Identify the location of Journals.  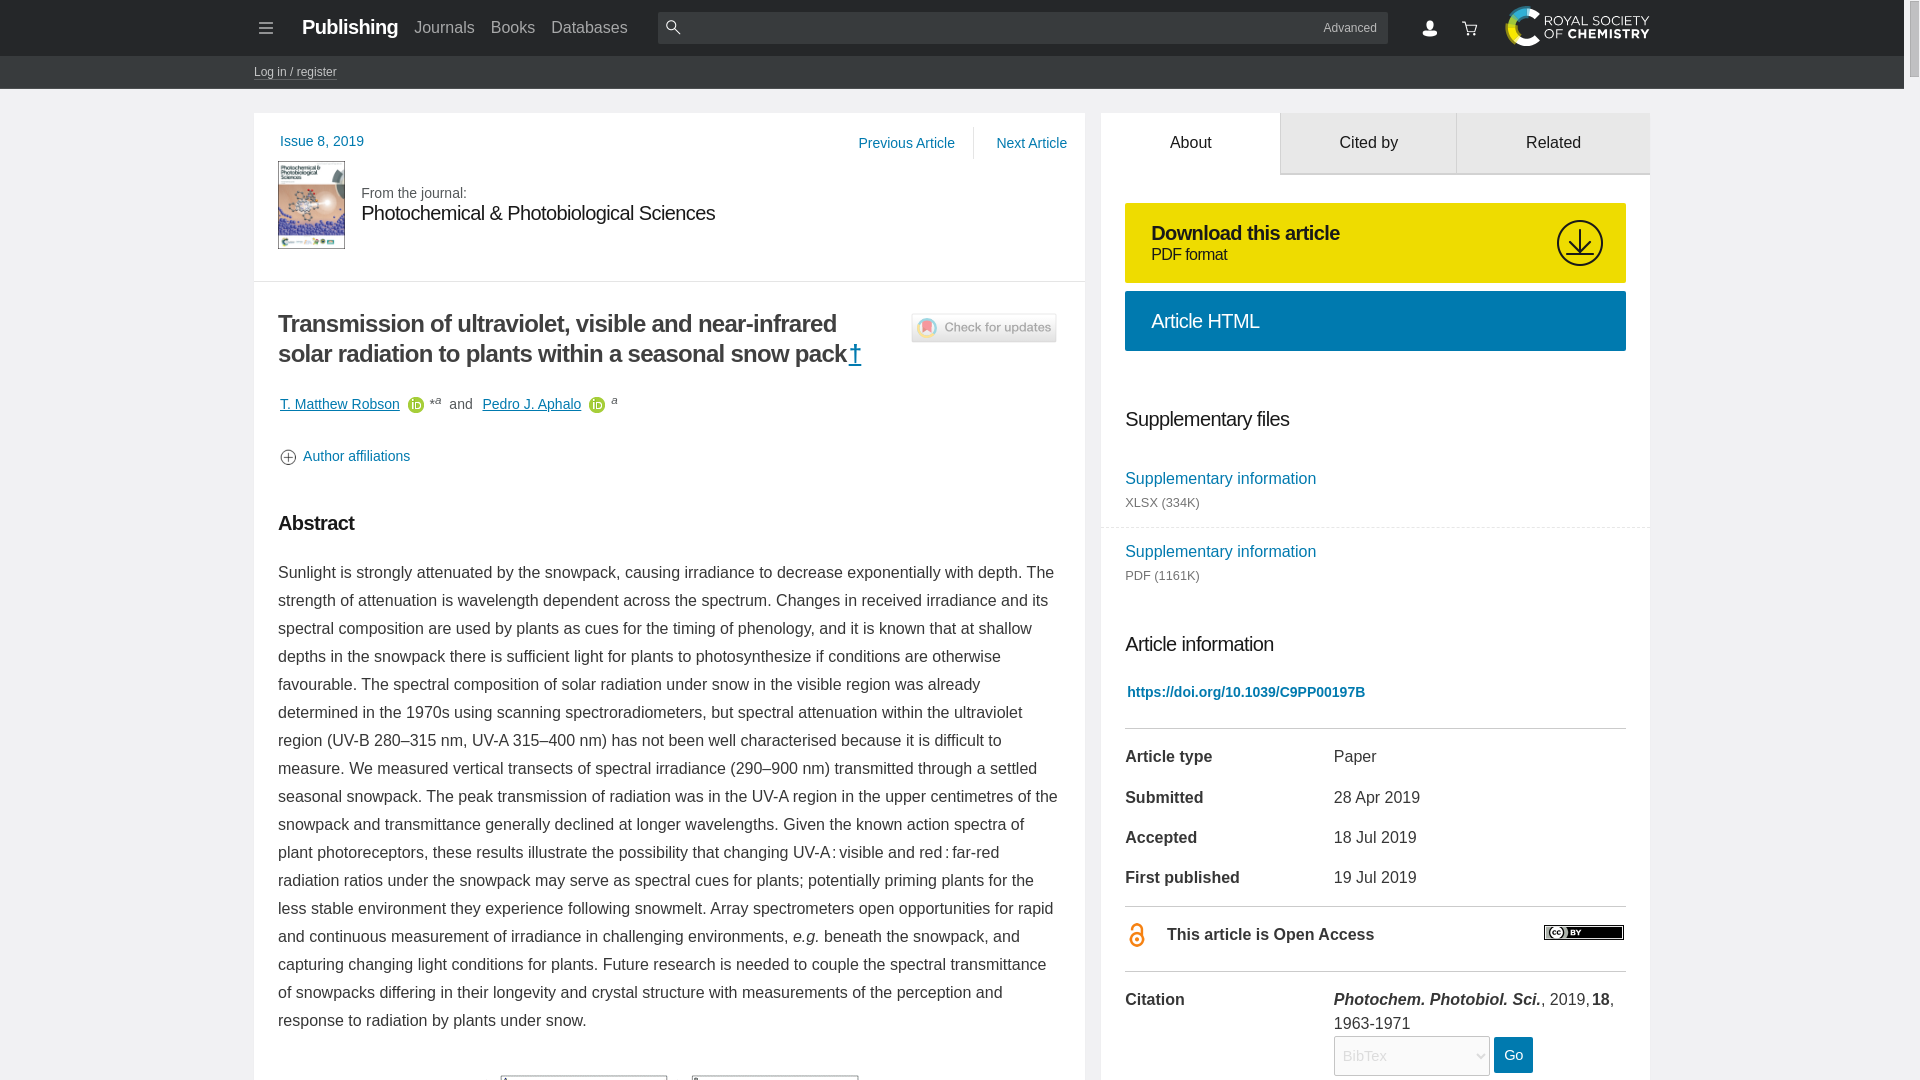
(443, 27).